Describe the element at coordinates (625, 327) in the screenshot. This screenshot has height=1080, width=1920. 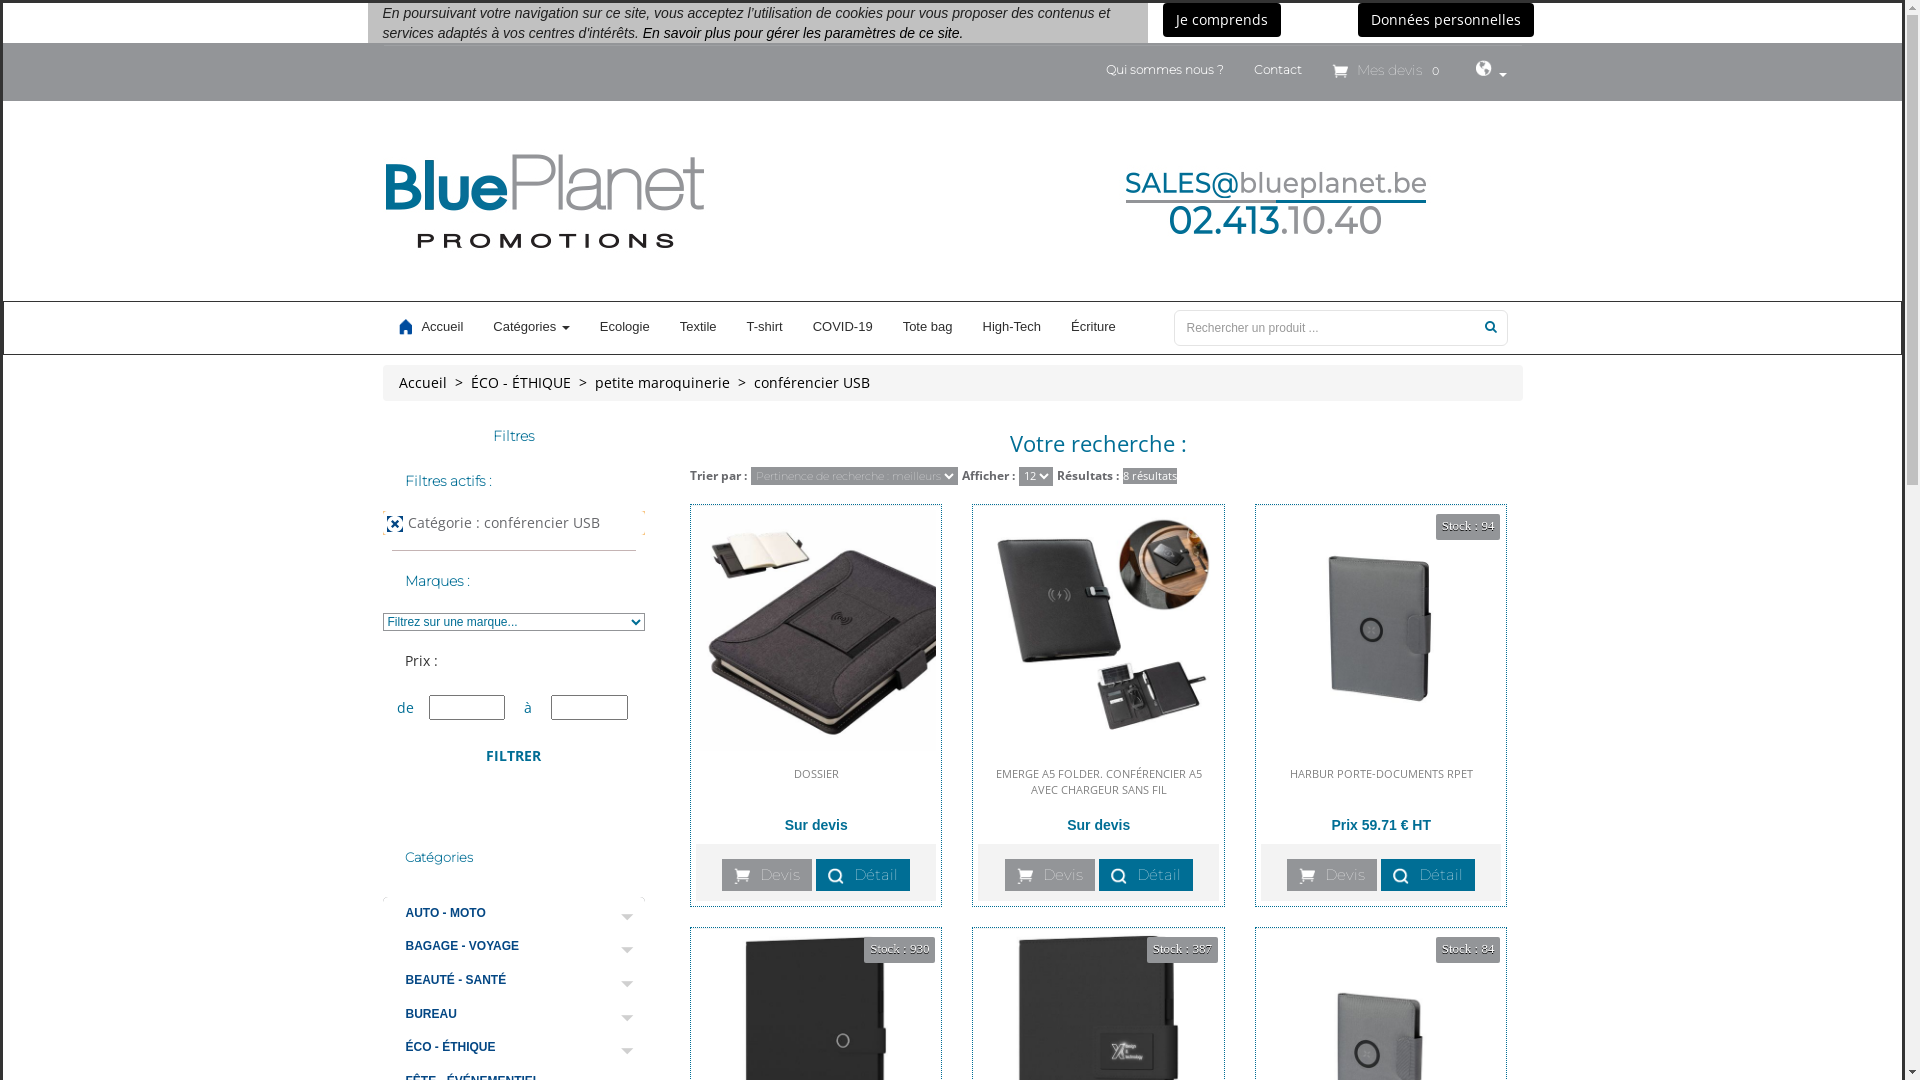
I see `Ecologie` at that location.